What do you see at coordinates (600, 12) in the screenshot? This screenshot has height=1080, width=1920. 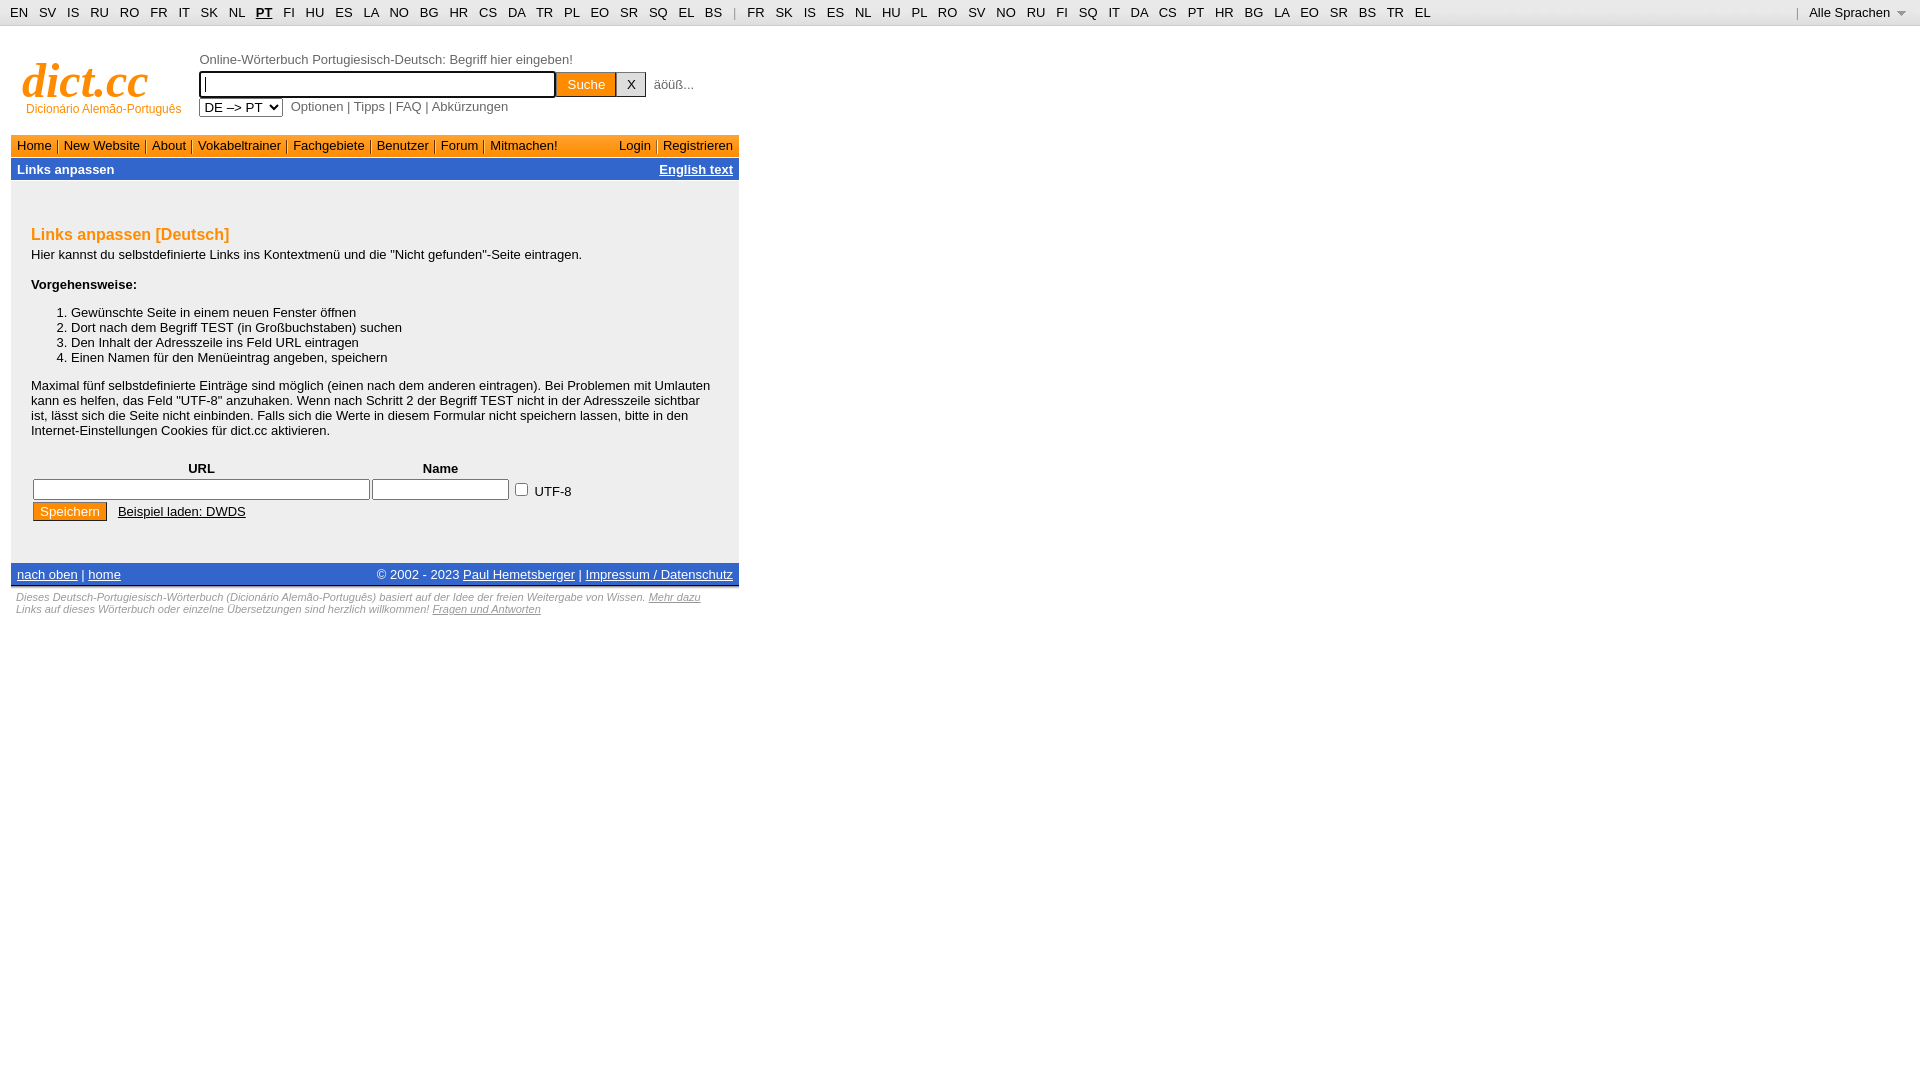 I see `EO` at bounding box center [600, 12].